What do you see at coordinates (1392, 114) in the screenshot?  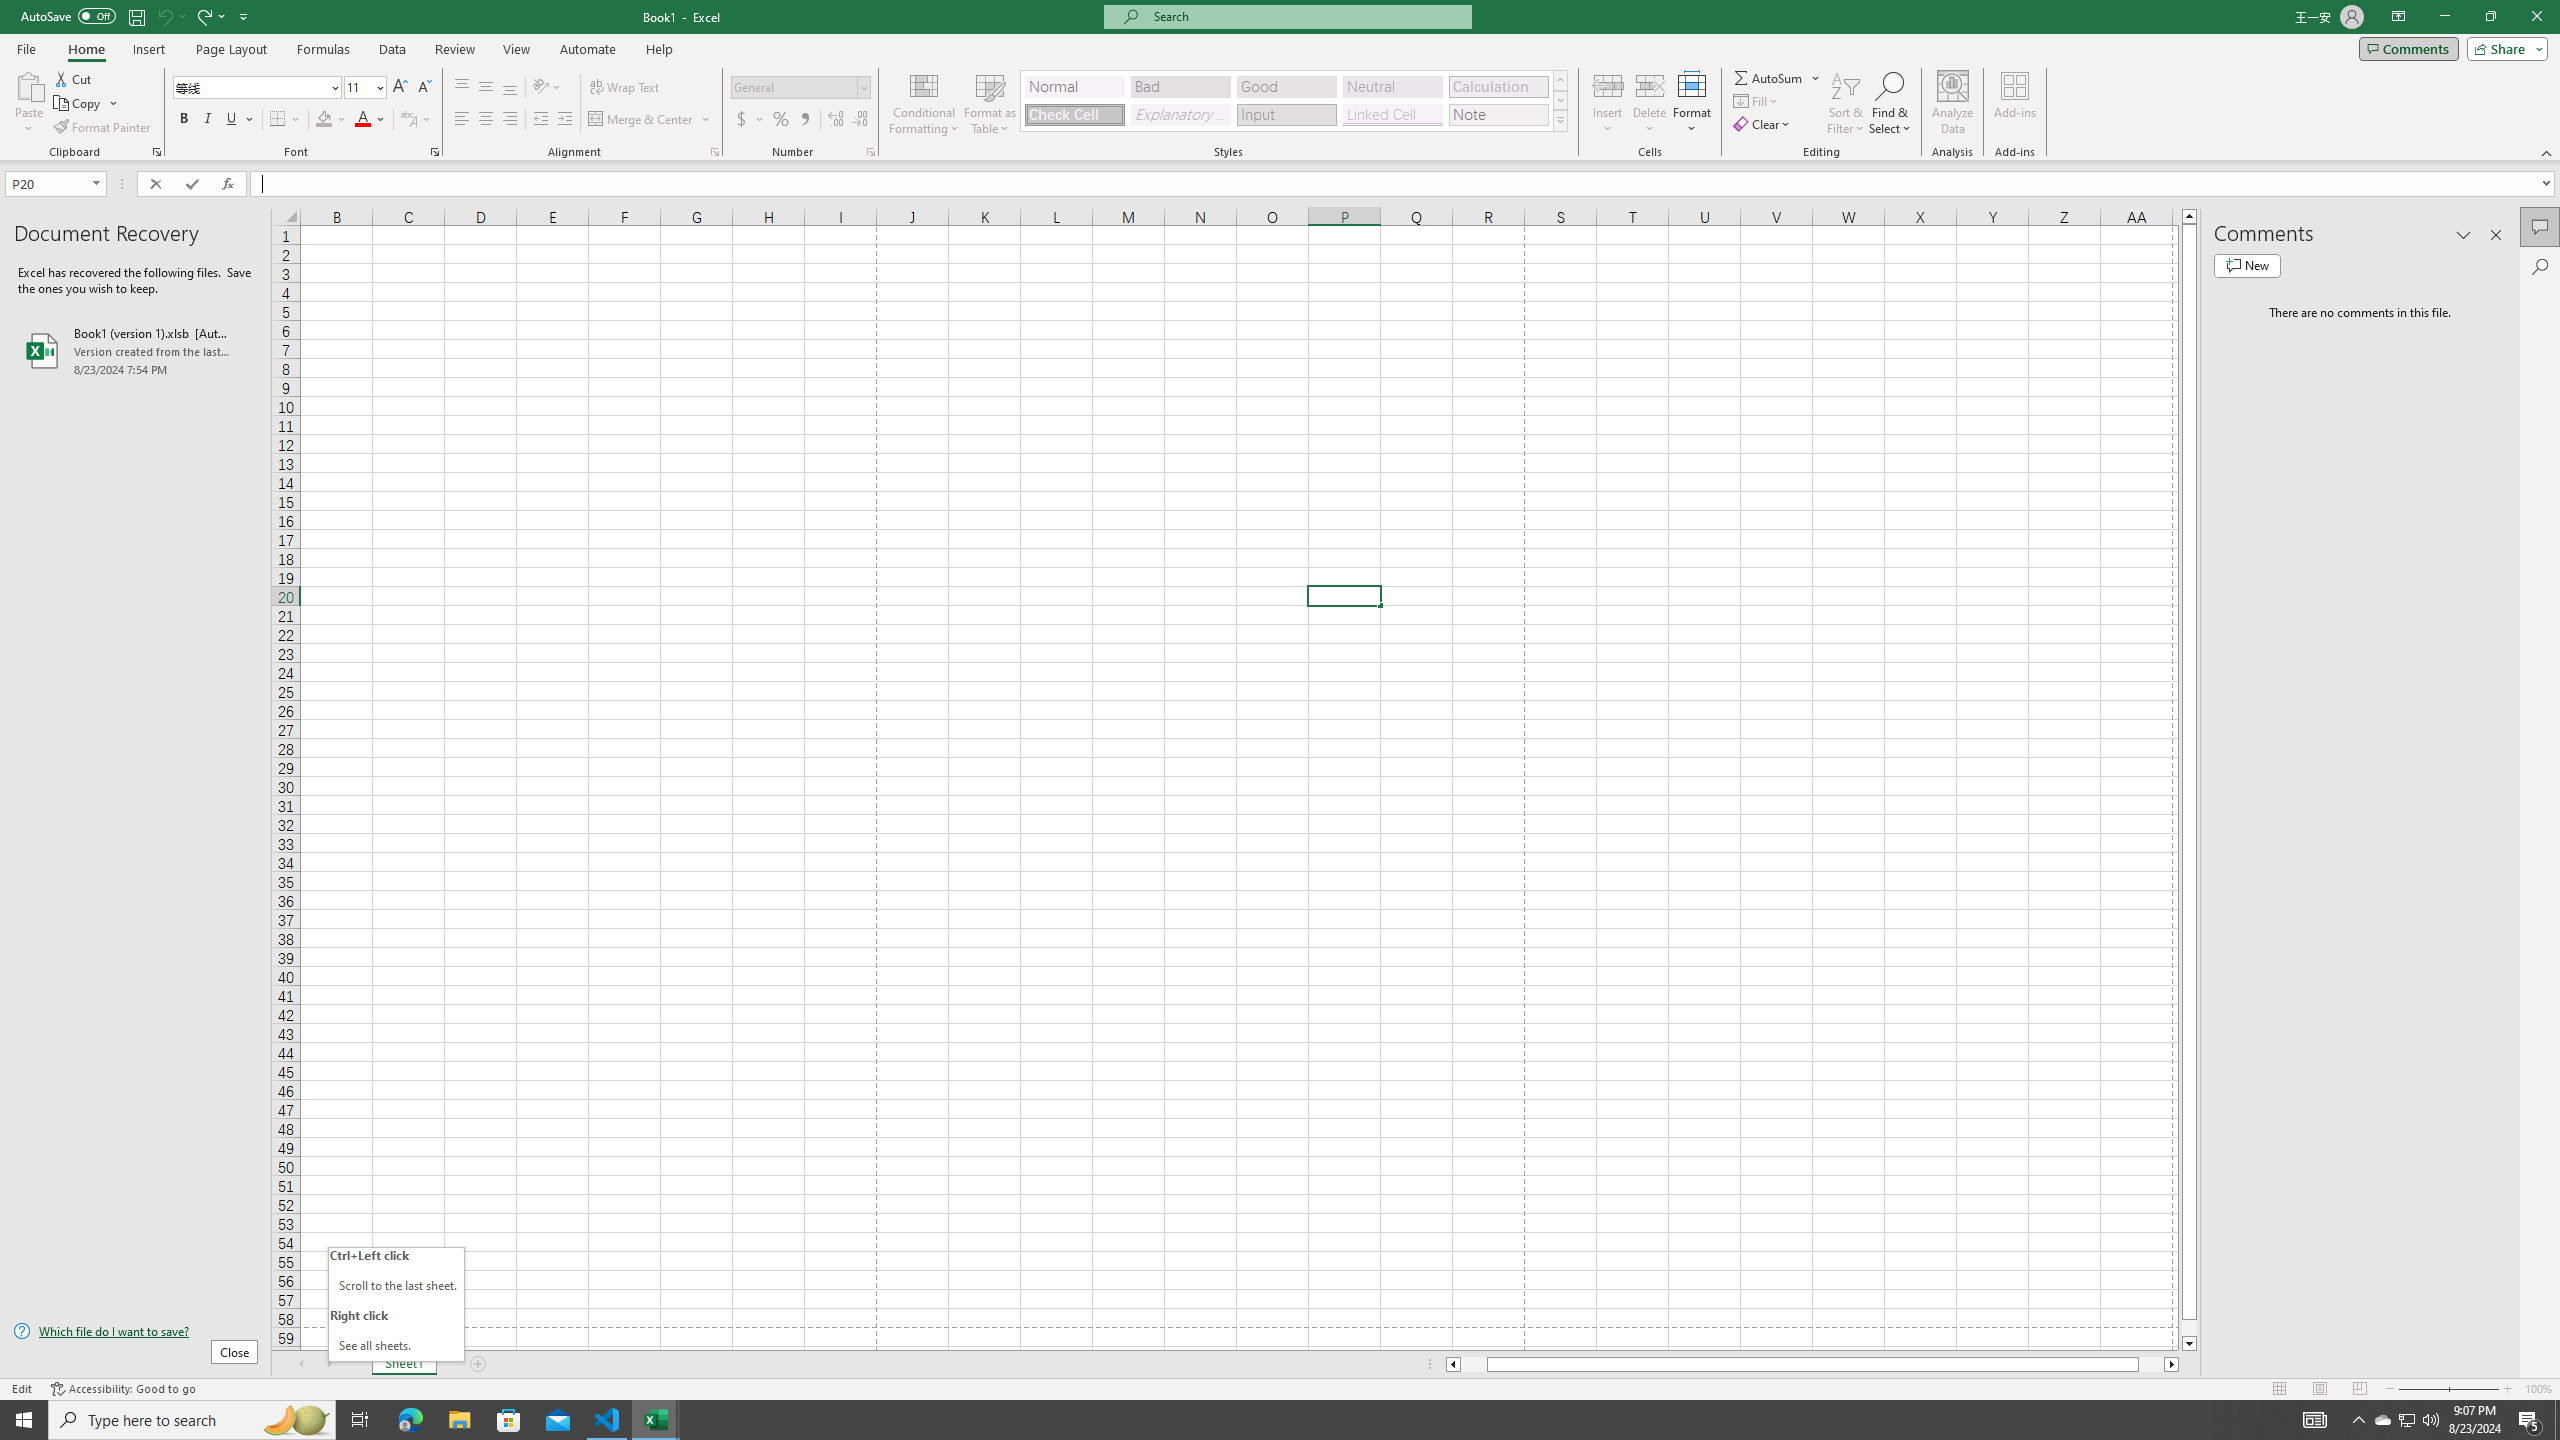 I see `Linked Cell` at bounding box center [1392, 114].